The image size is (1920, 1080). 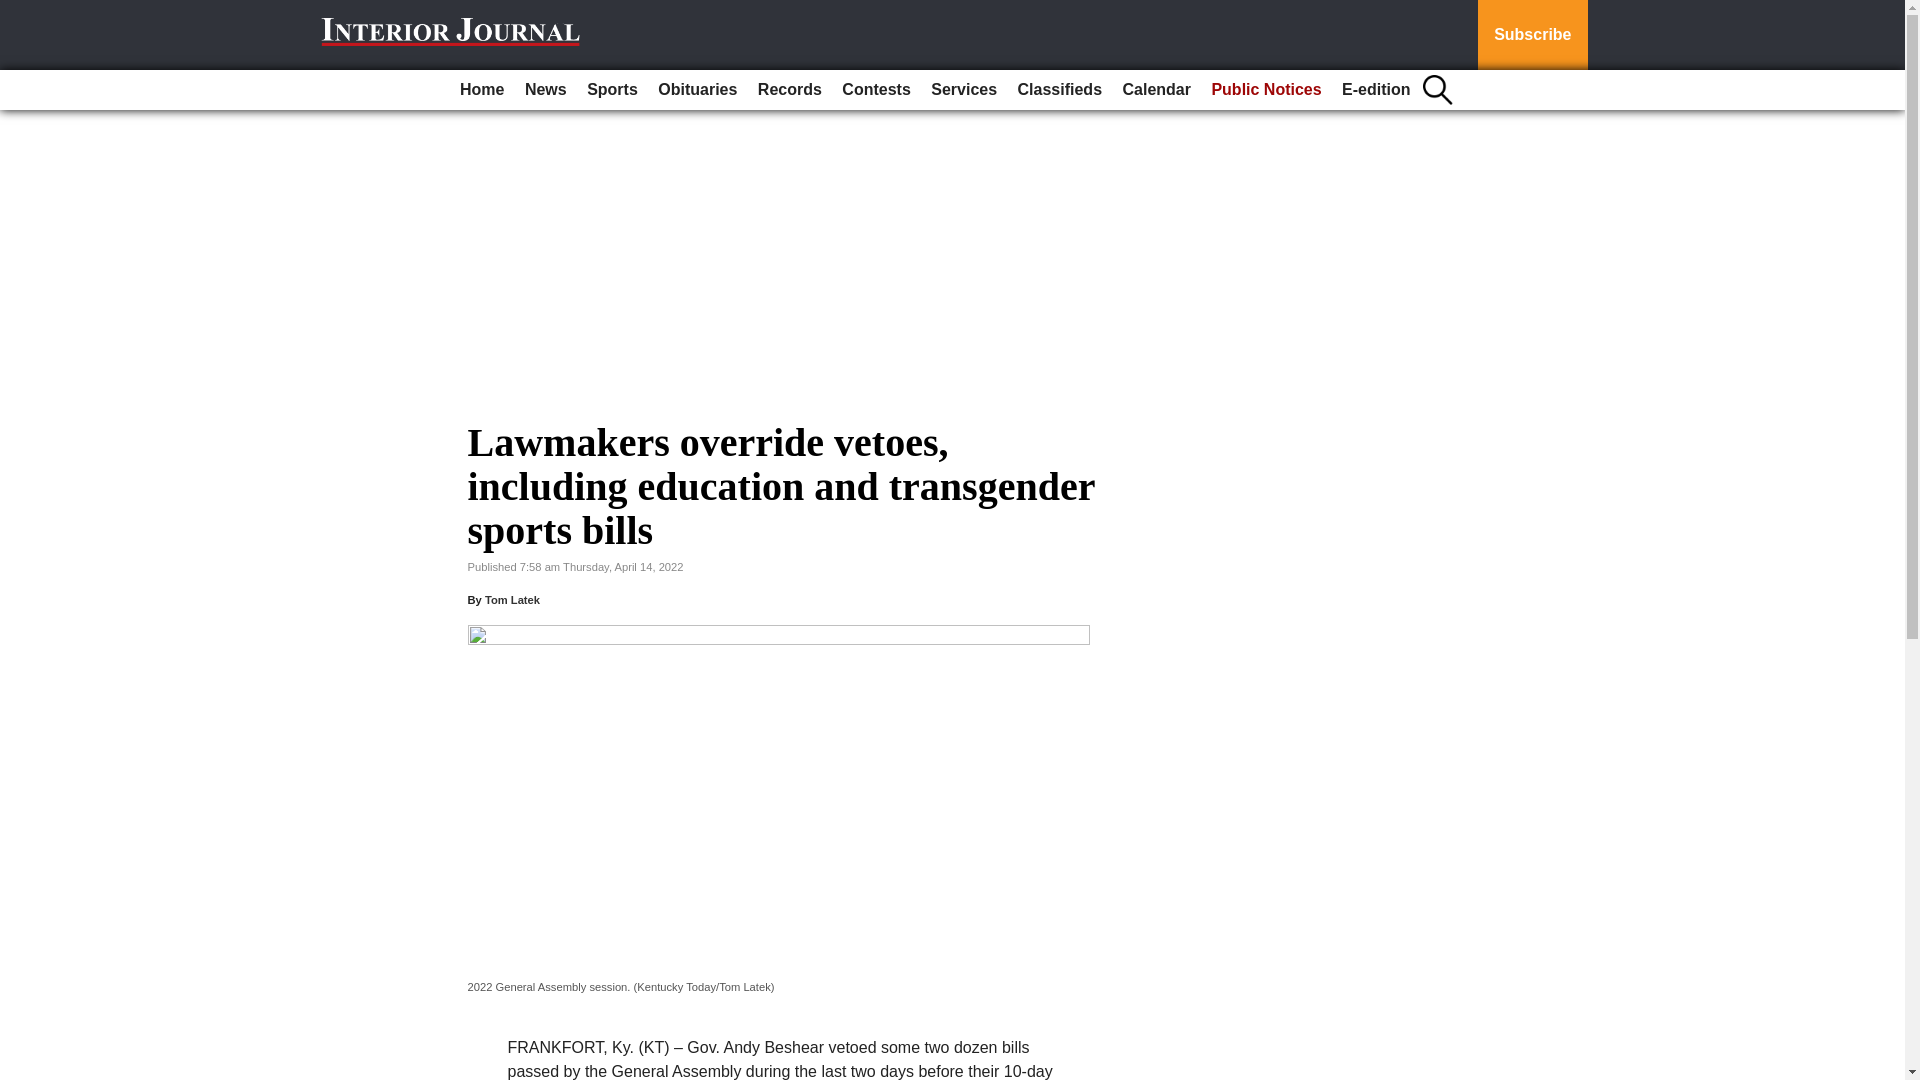 What do you see at coordinates (964, 90) in the screenshot?
I see `Services` at bounding box center [964, 90].